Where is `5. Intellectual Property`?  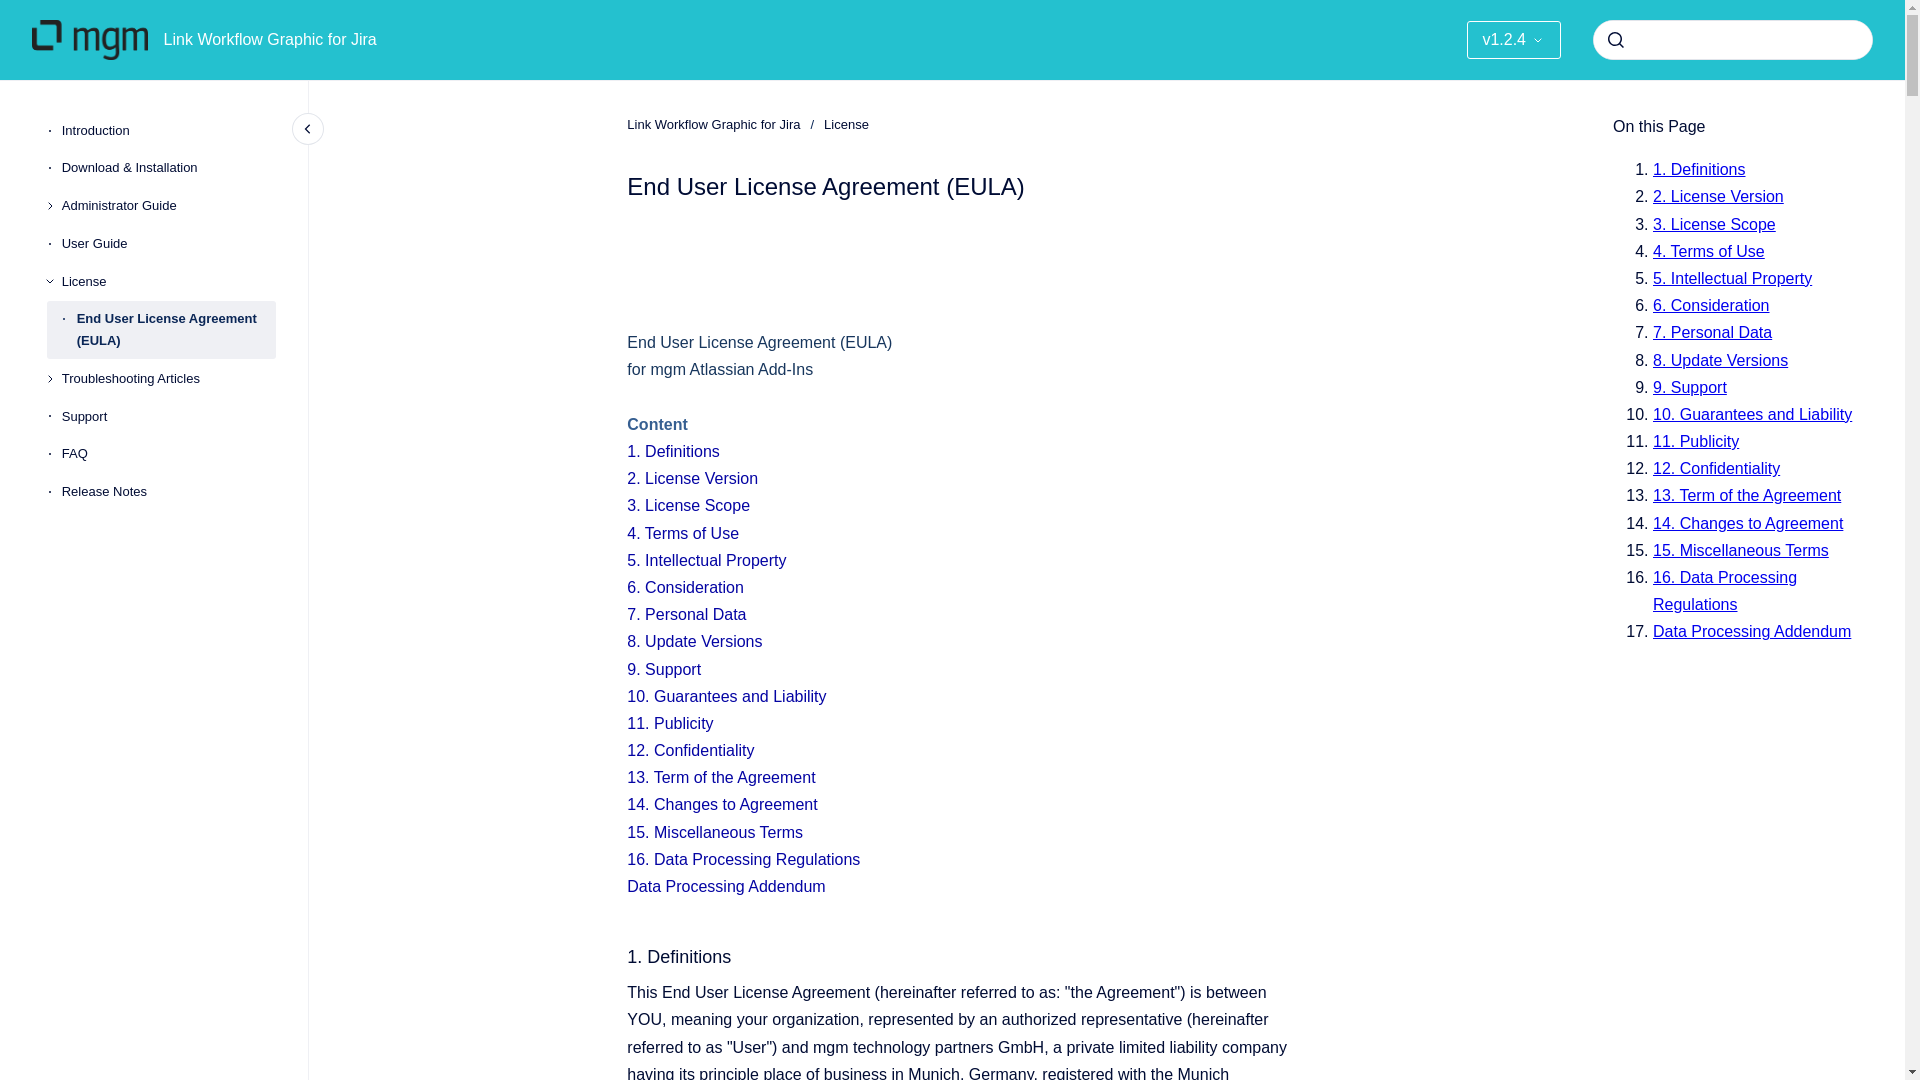 5. Intellectual Property is located at coordinates (706, 560).